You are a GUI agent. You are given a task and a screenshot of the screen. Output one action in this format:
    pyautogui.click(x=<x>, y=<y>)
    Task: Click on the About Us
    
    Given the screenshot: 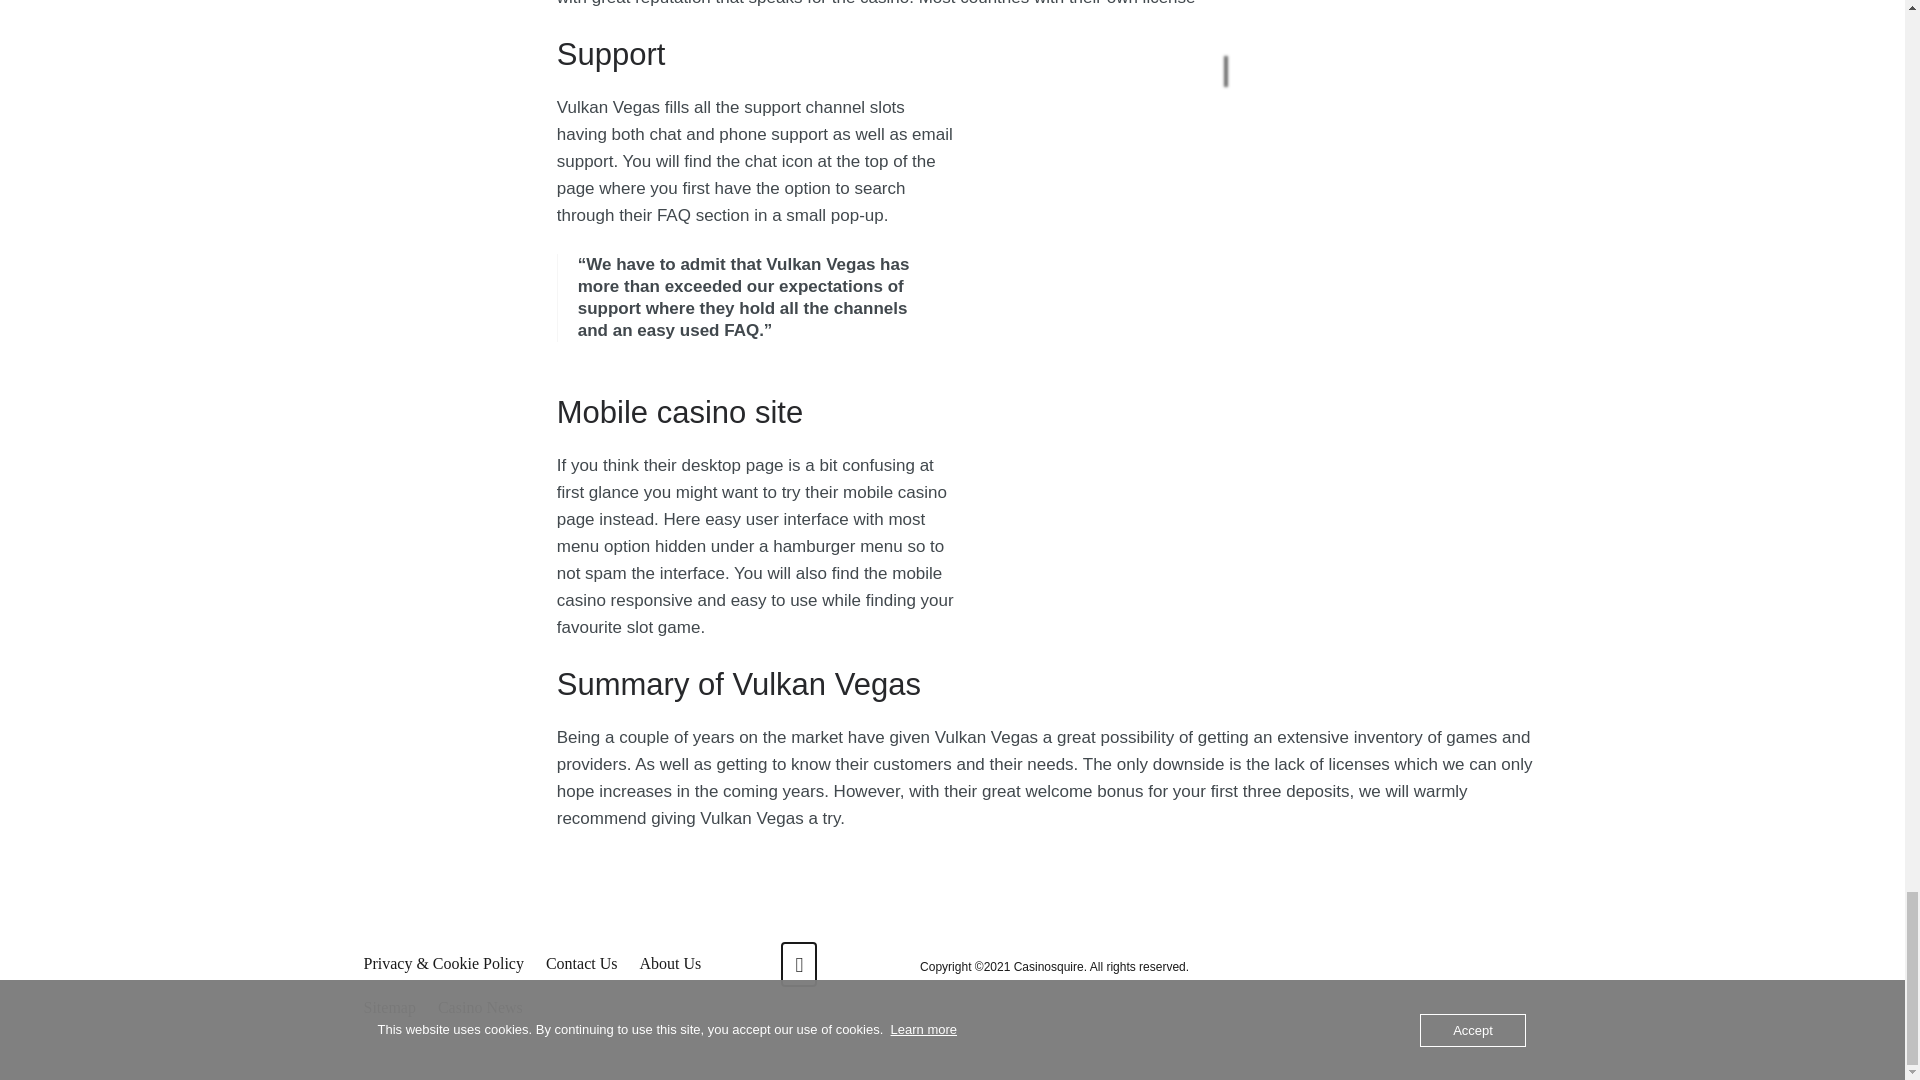 What is the action you would take?
    pyautogui.click(x=670, y=964)
    